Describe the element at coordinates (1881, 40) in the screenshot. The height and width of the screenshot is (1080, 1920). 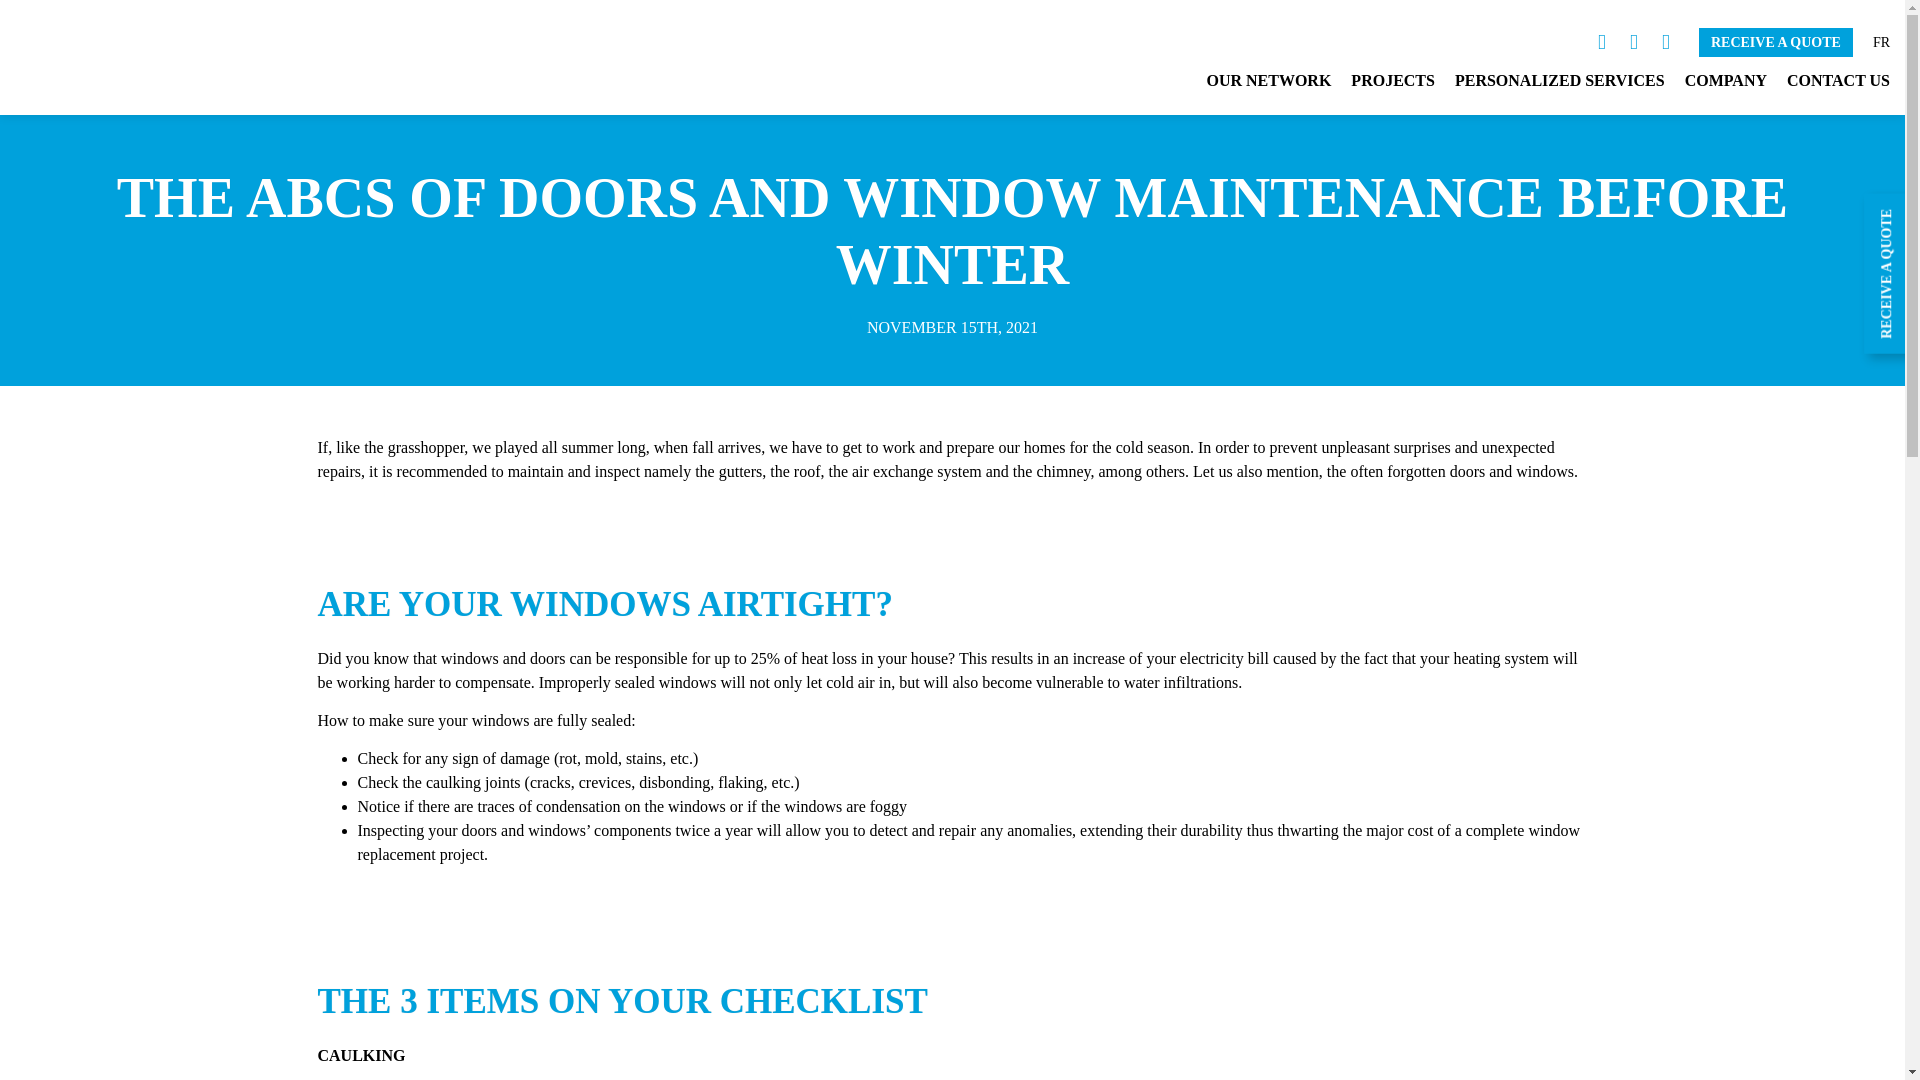
I see `FR` at that location.